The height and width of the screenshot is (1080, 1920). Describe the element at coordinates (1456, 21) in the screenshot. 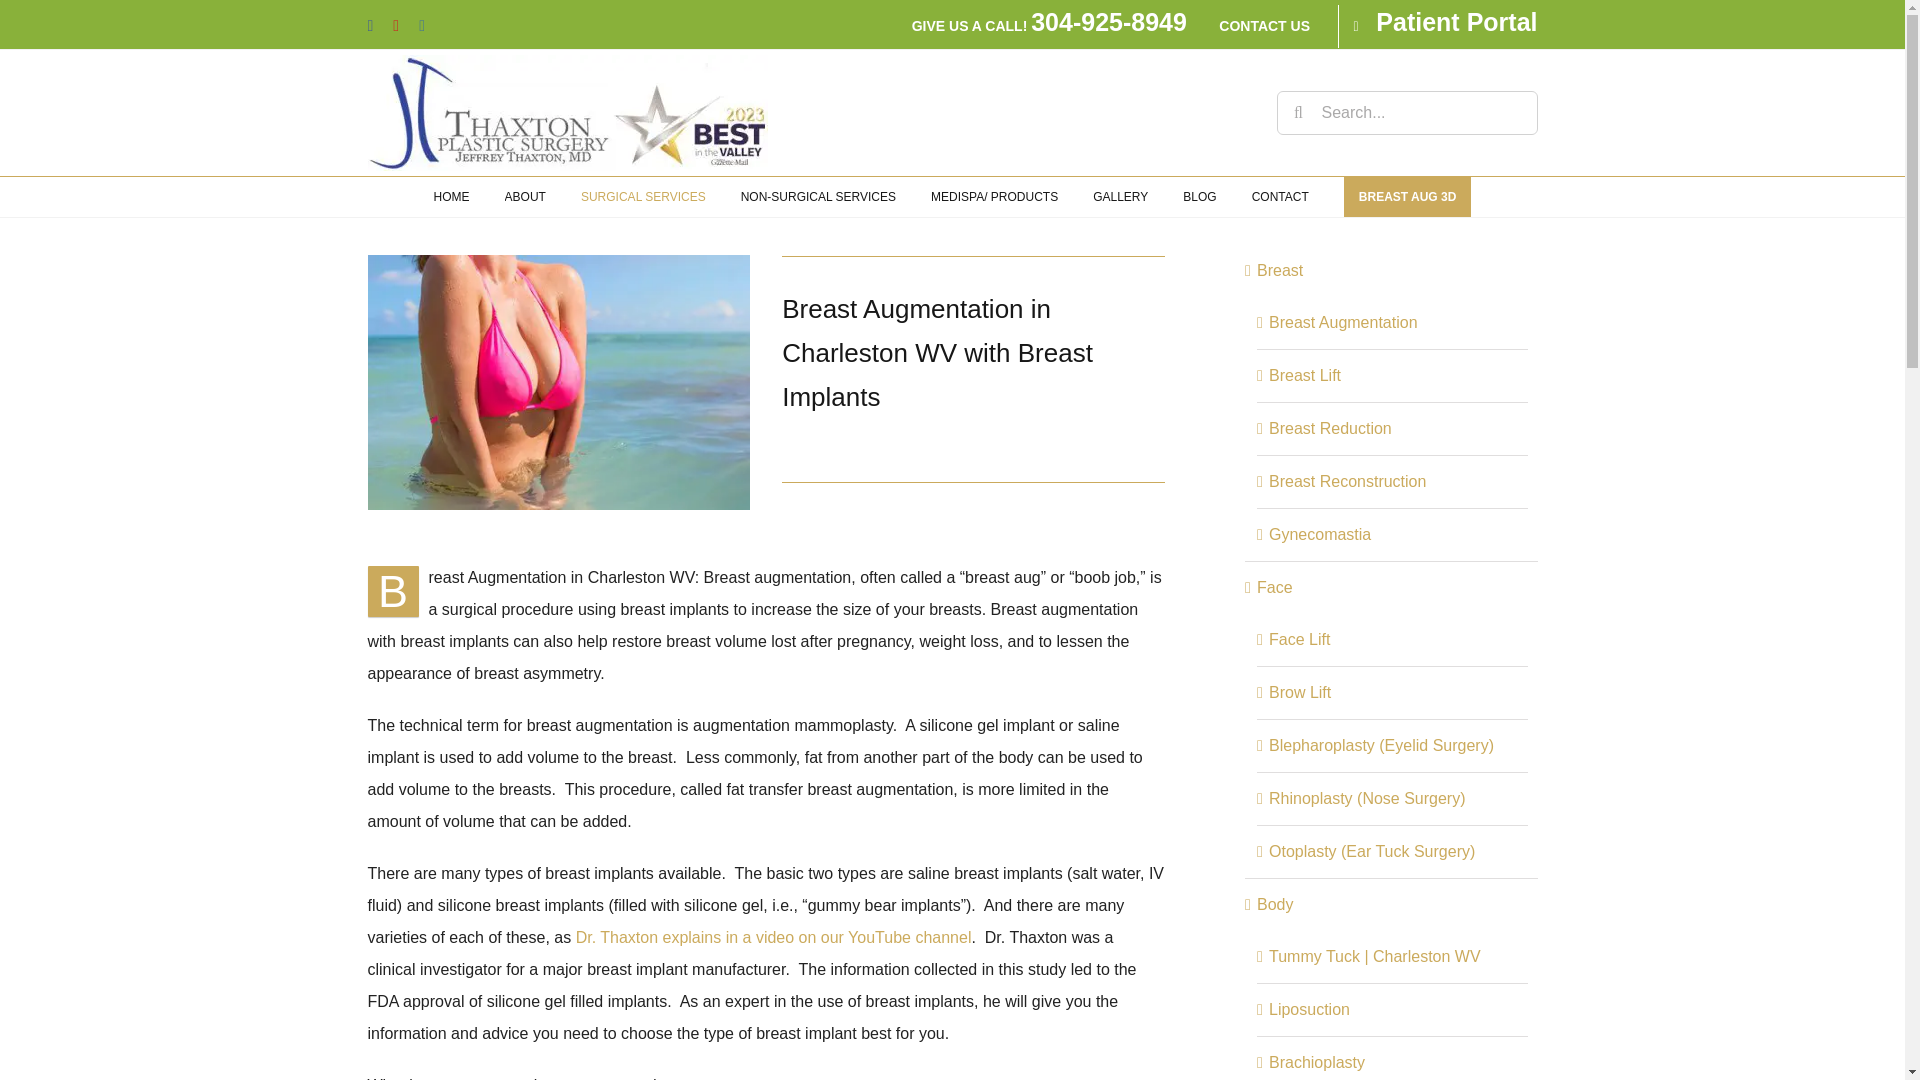

I see `Patient Portal` at that location.